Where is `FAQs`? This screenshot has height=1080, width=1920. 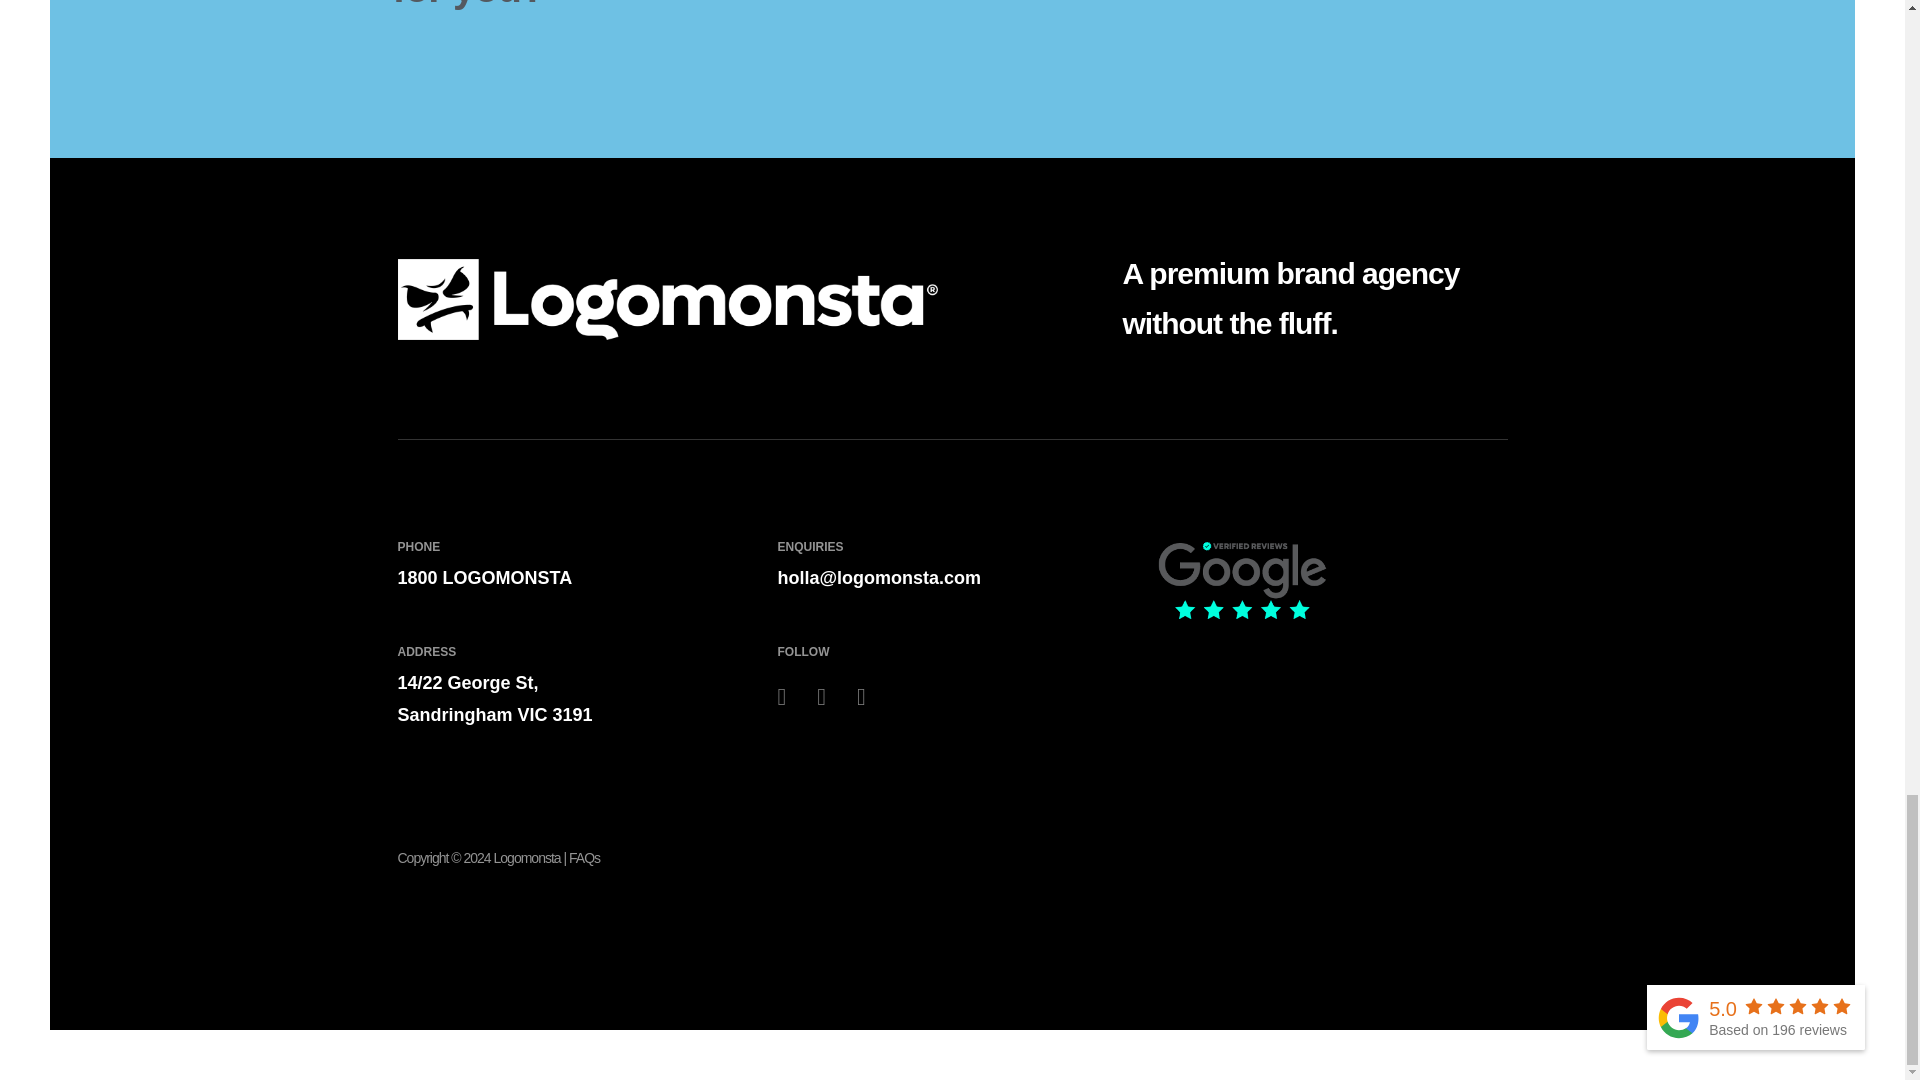
FAQs is located at coordinates (584, 858).